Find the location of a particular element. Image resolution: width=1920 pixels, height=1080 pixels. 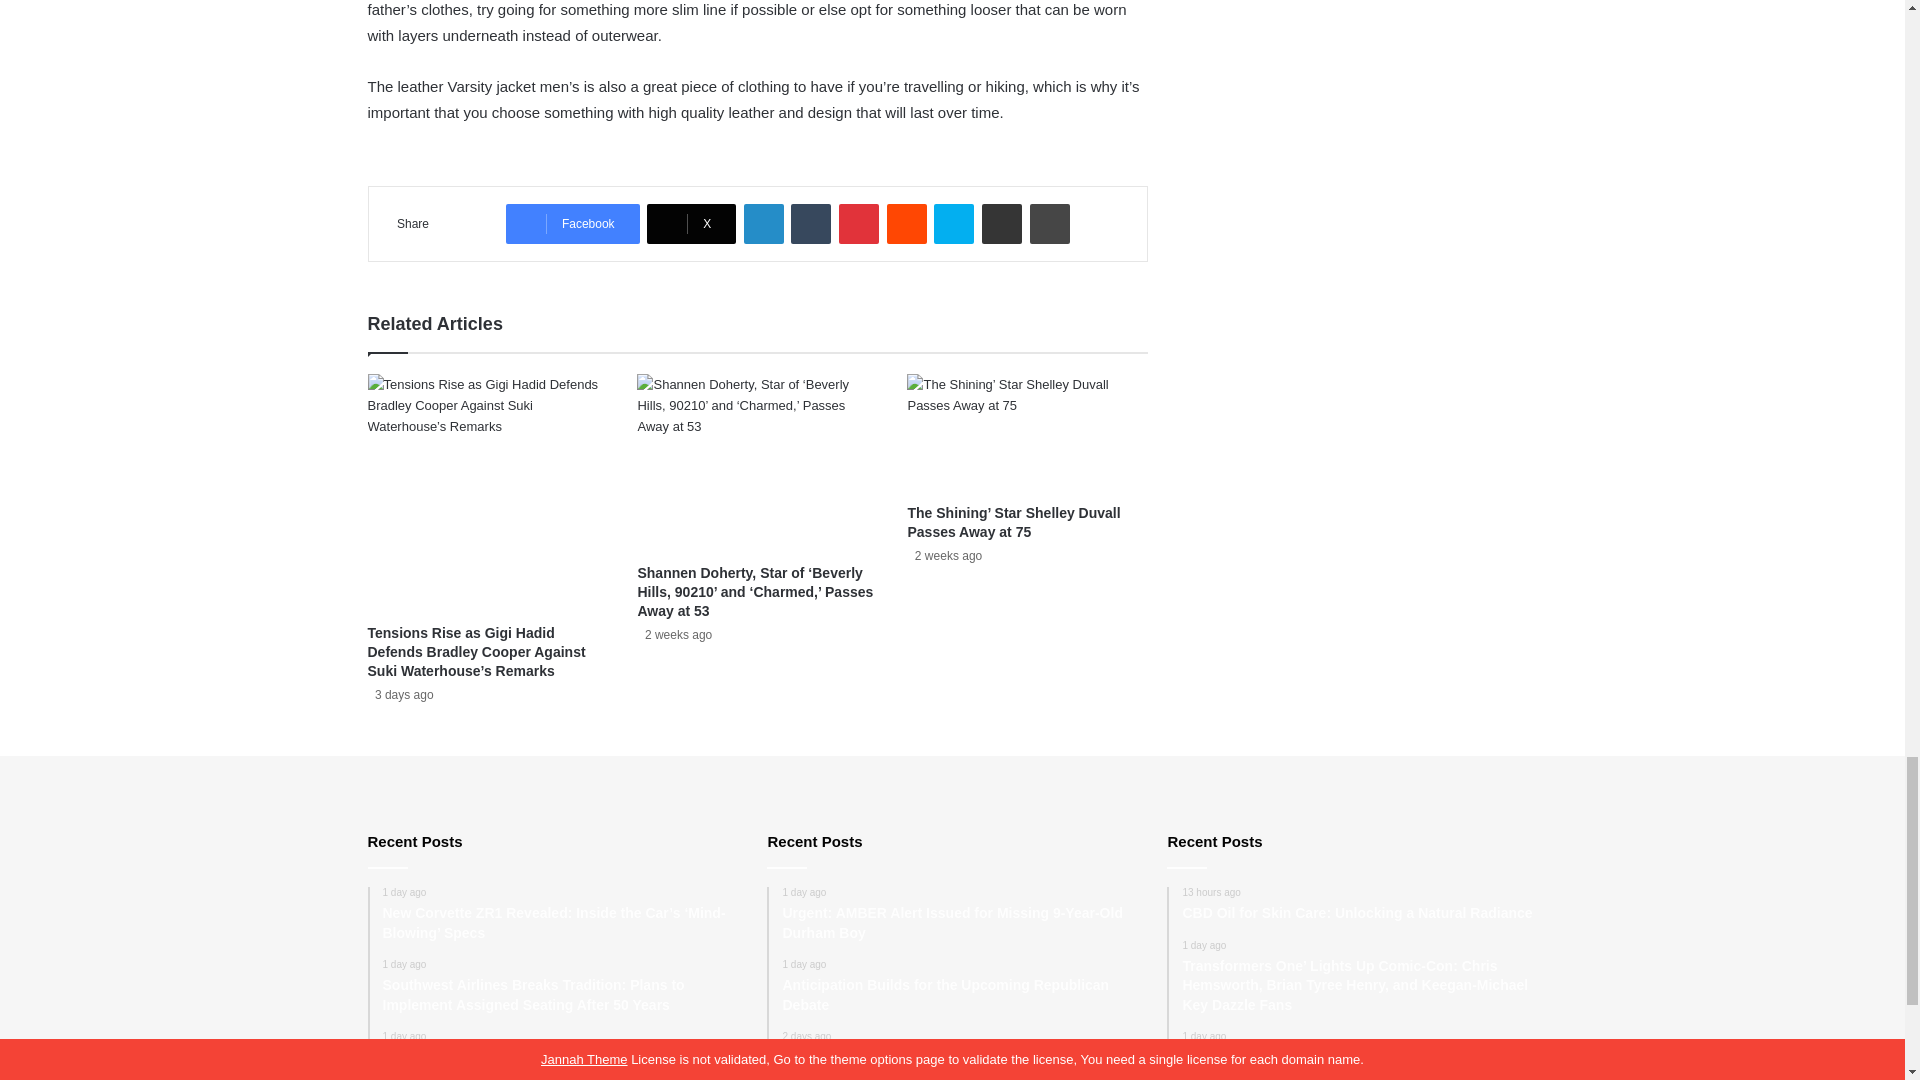

X is located at coordinates (691, 224).